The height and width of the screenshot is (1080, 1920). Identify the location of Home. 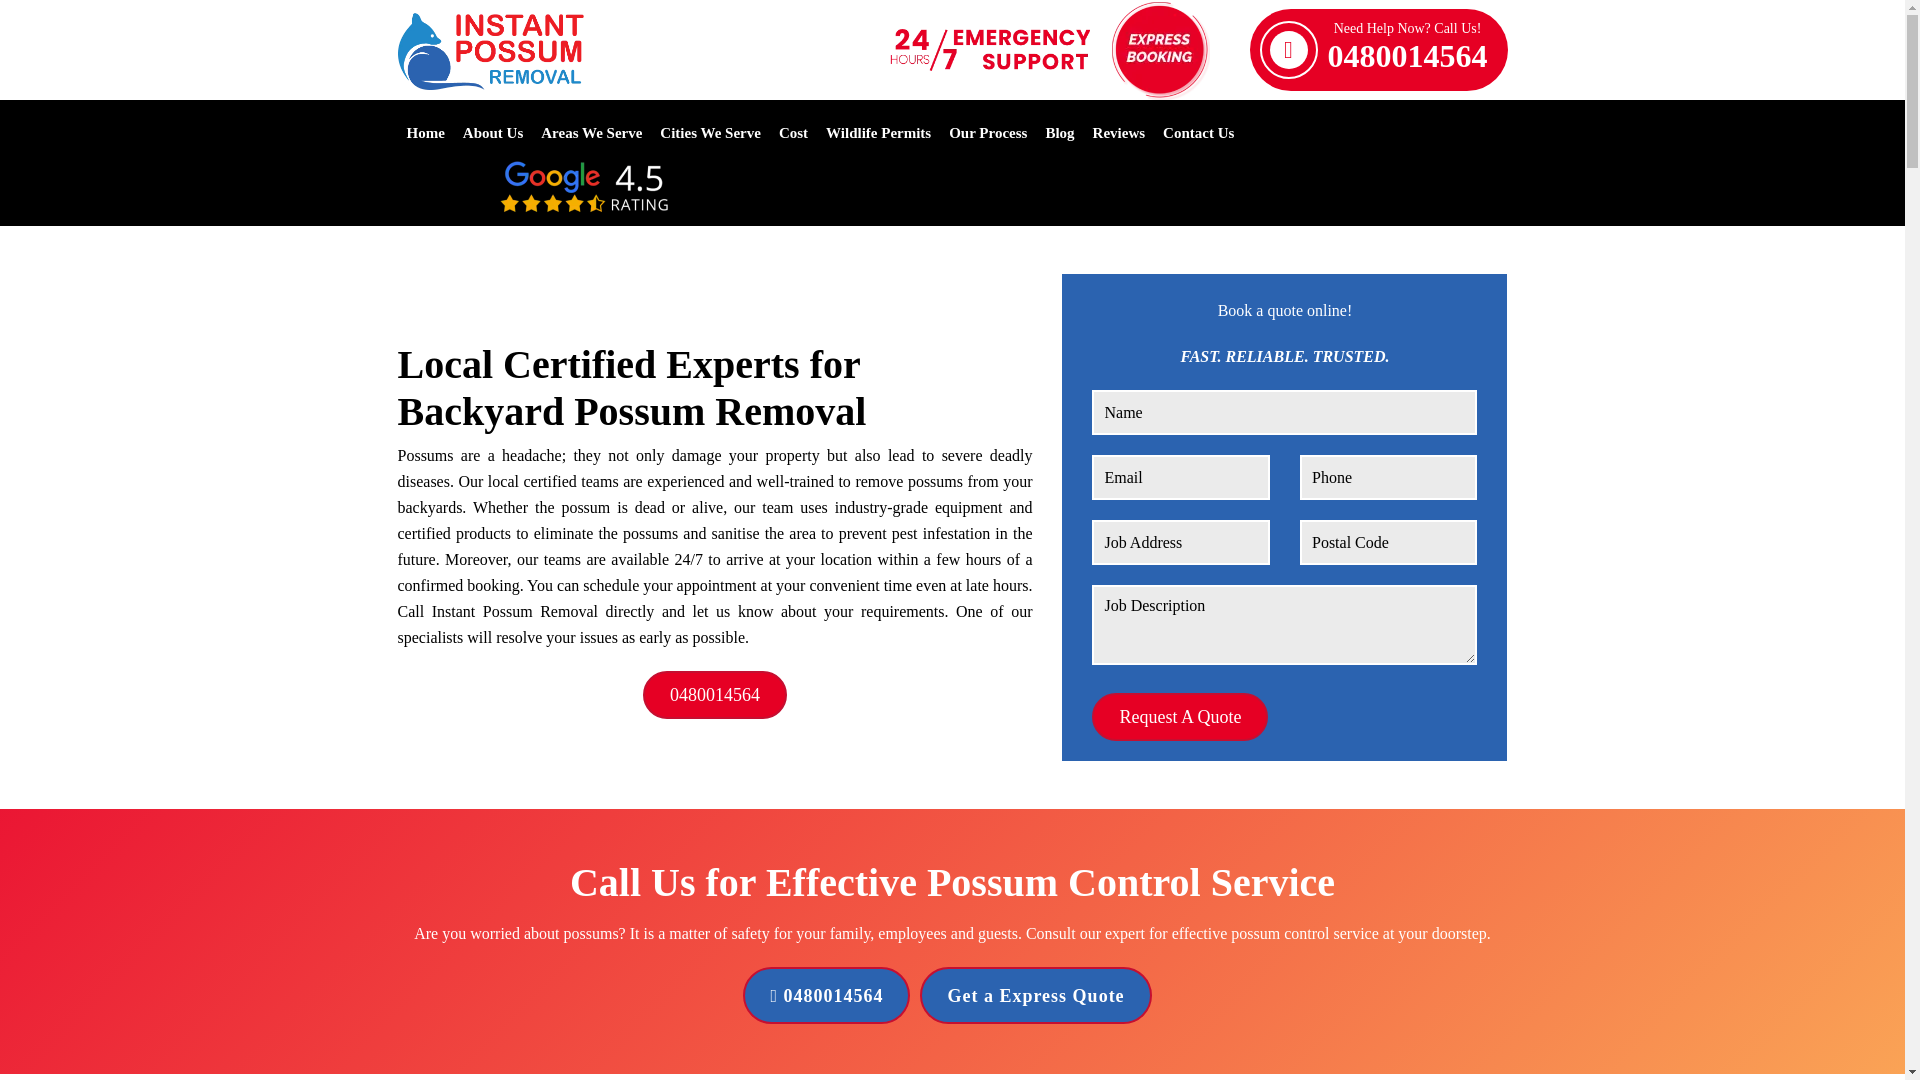
(424, 132).